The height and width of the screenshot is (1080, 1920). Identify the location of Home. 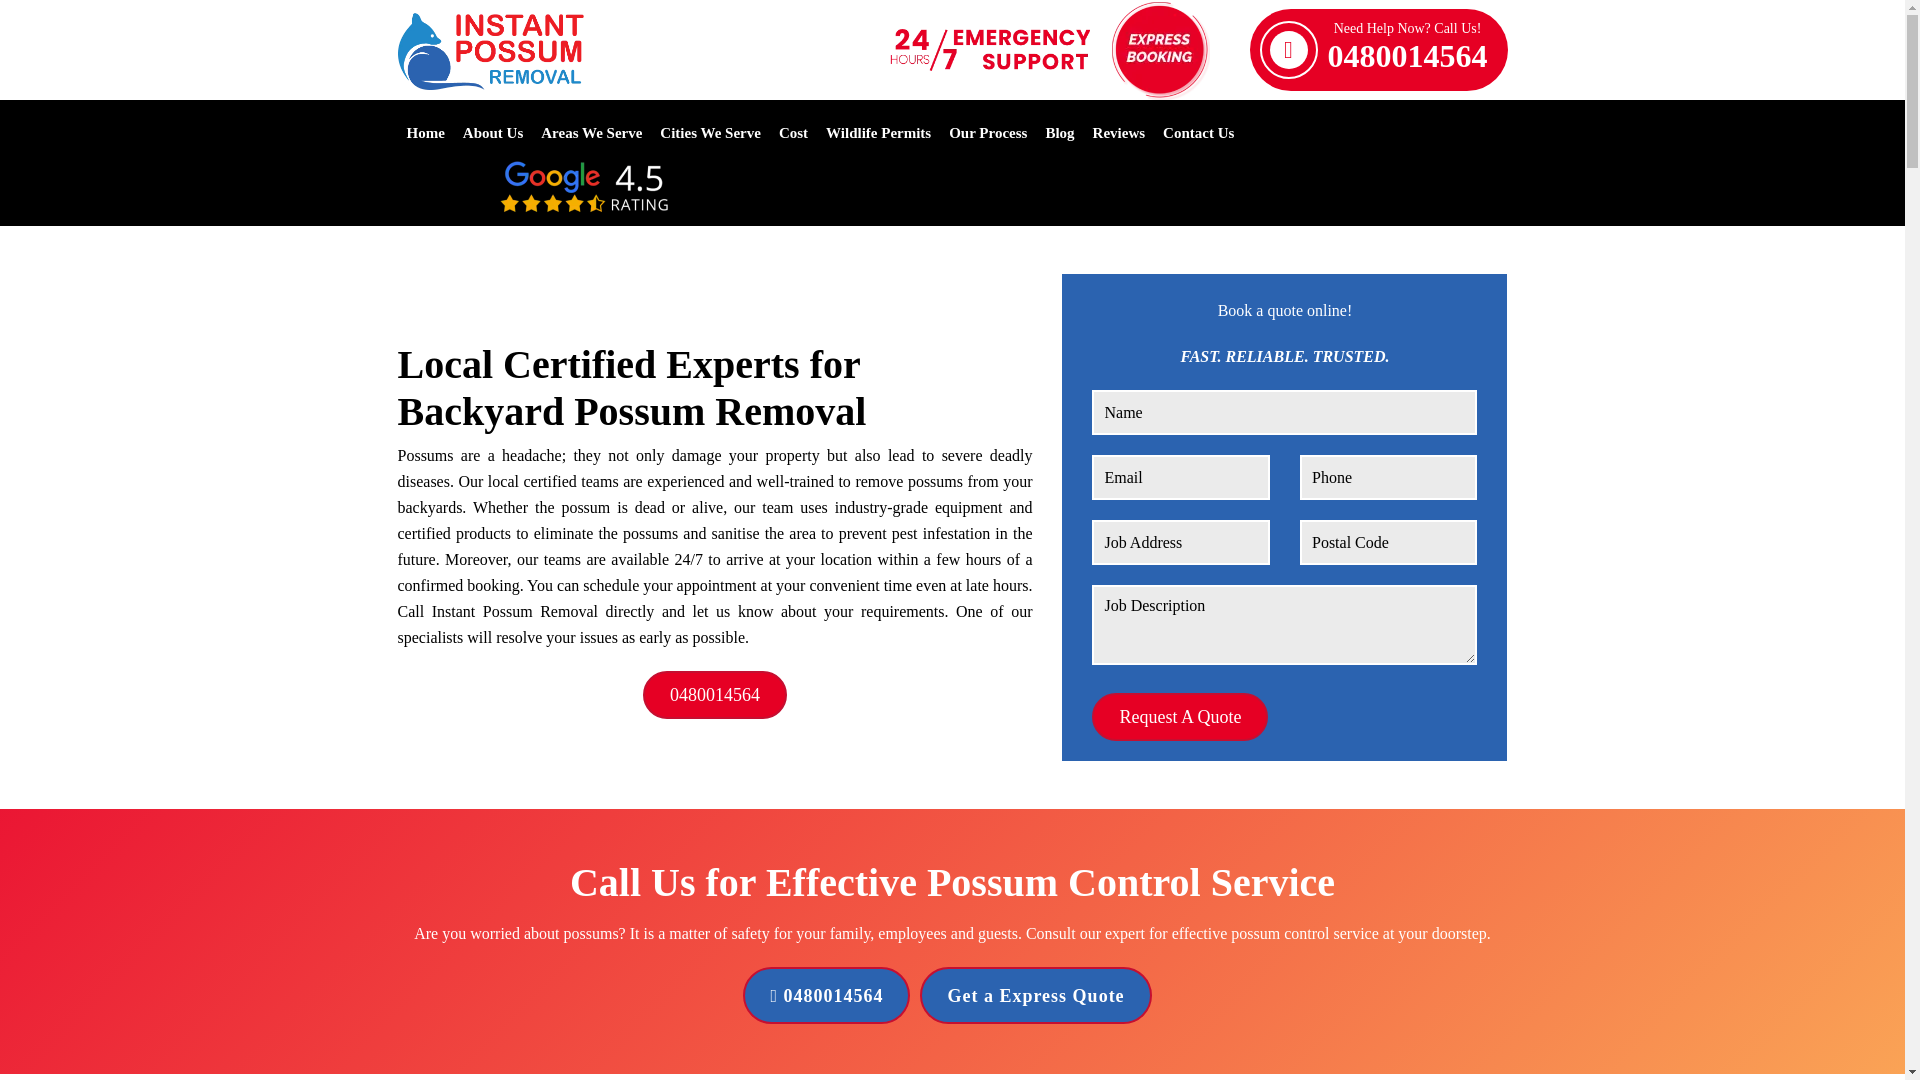
(424, 132).